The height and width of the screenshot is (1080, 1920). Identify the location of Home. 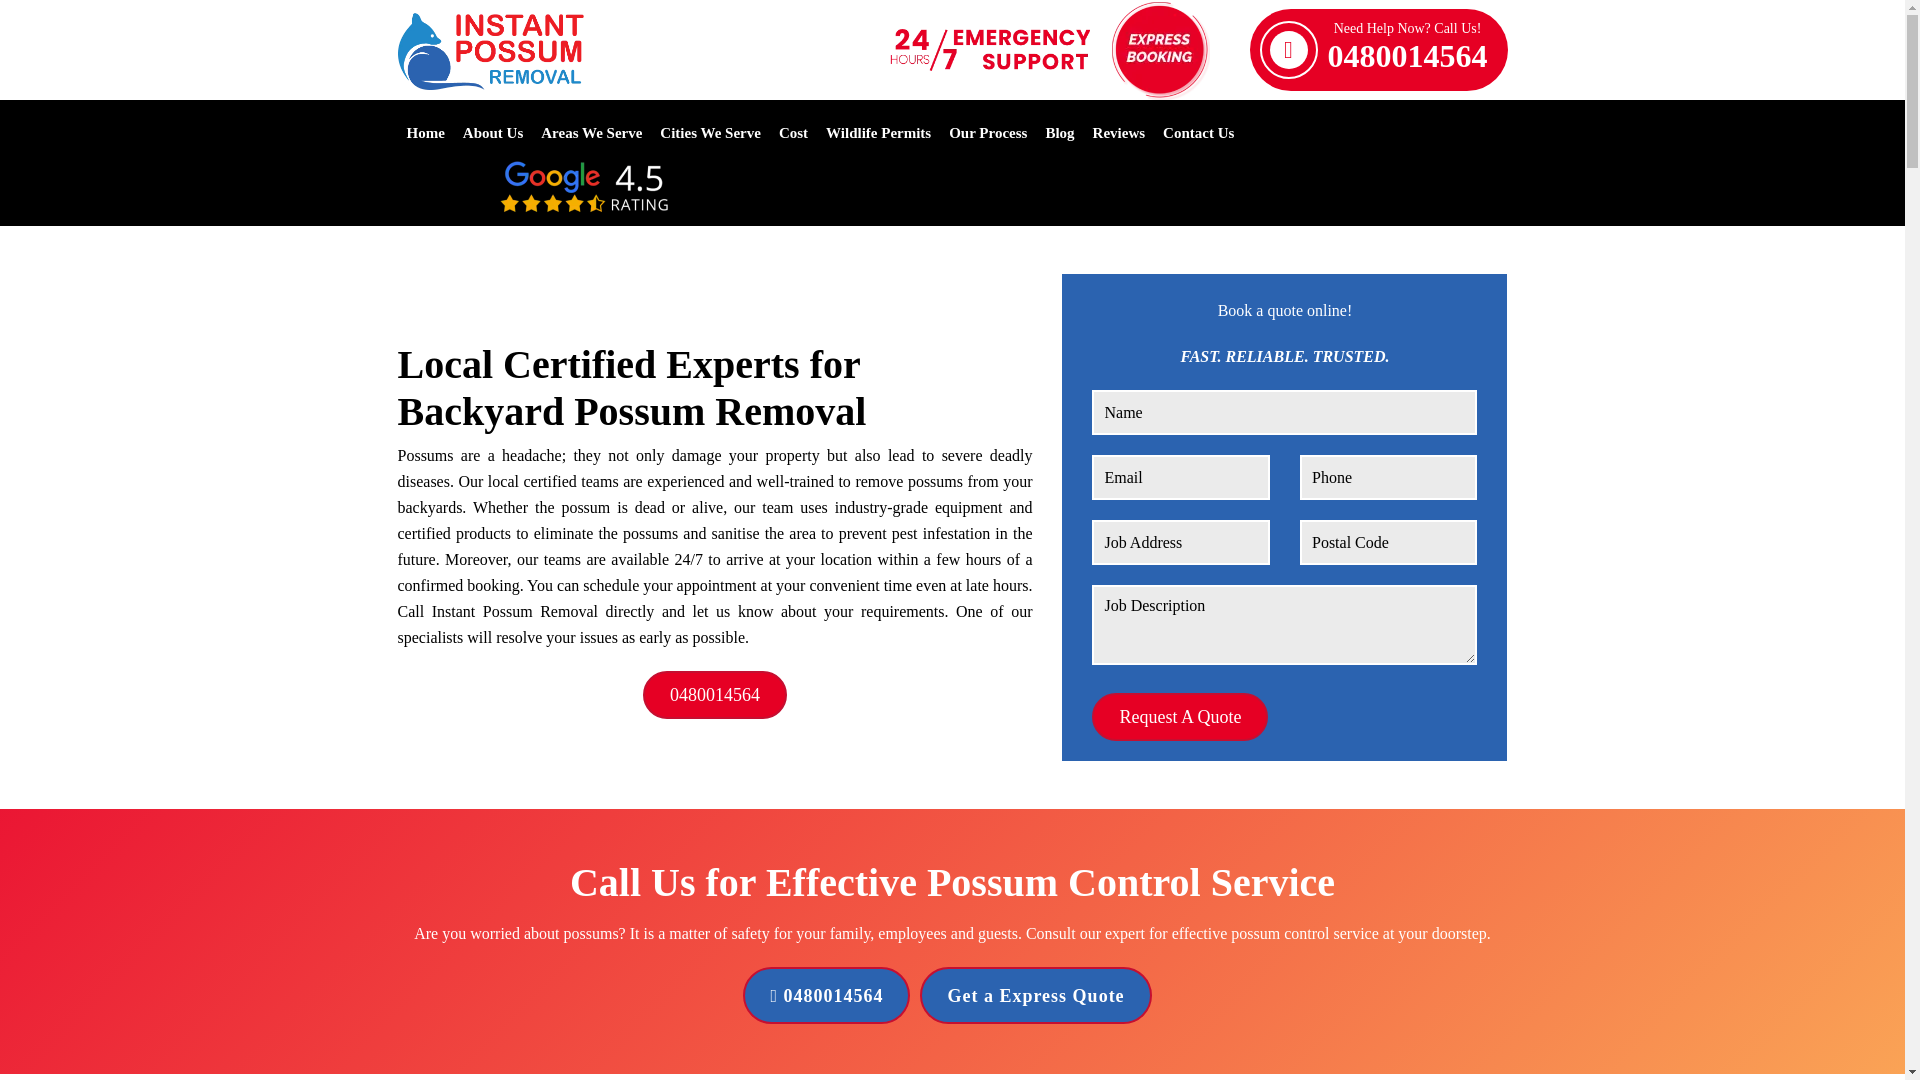
(424, 132).